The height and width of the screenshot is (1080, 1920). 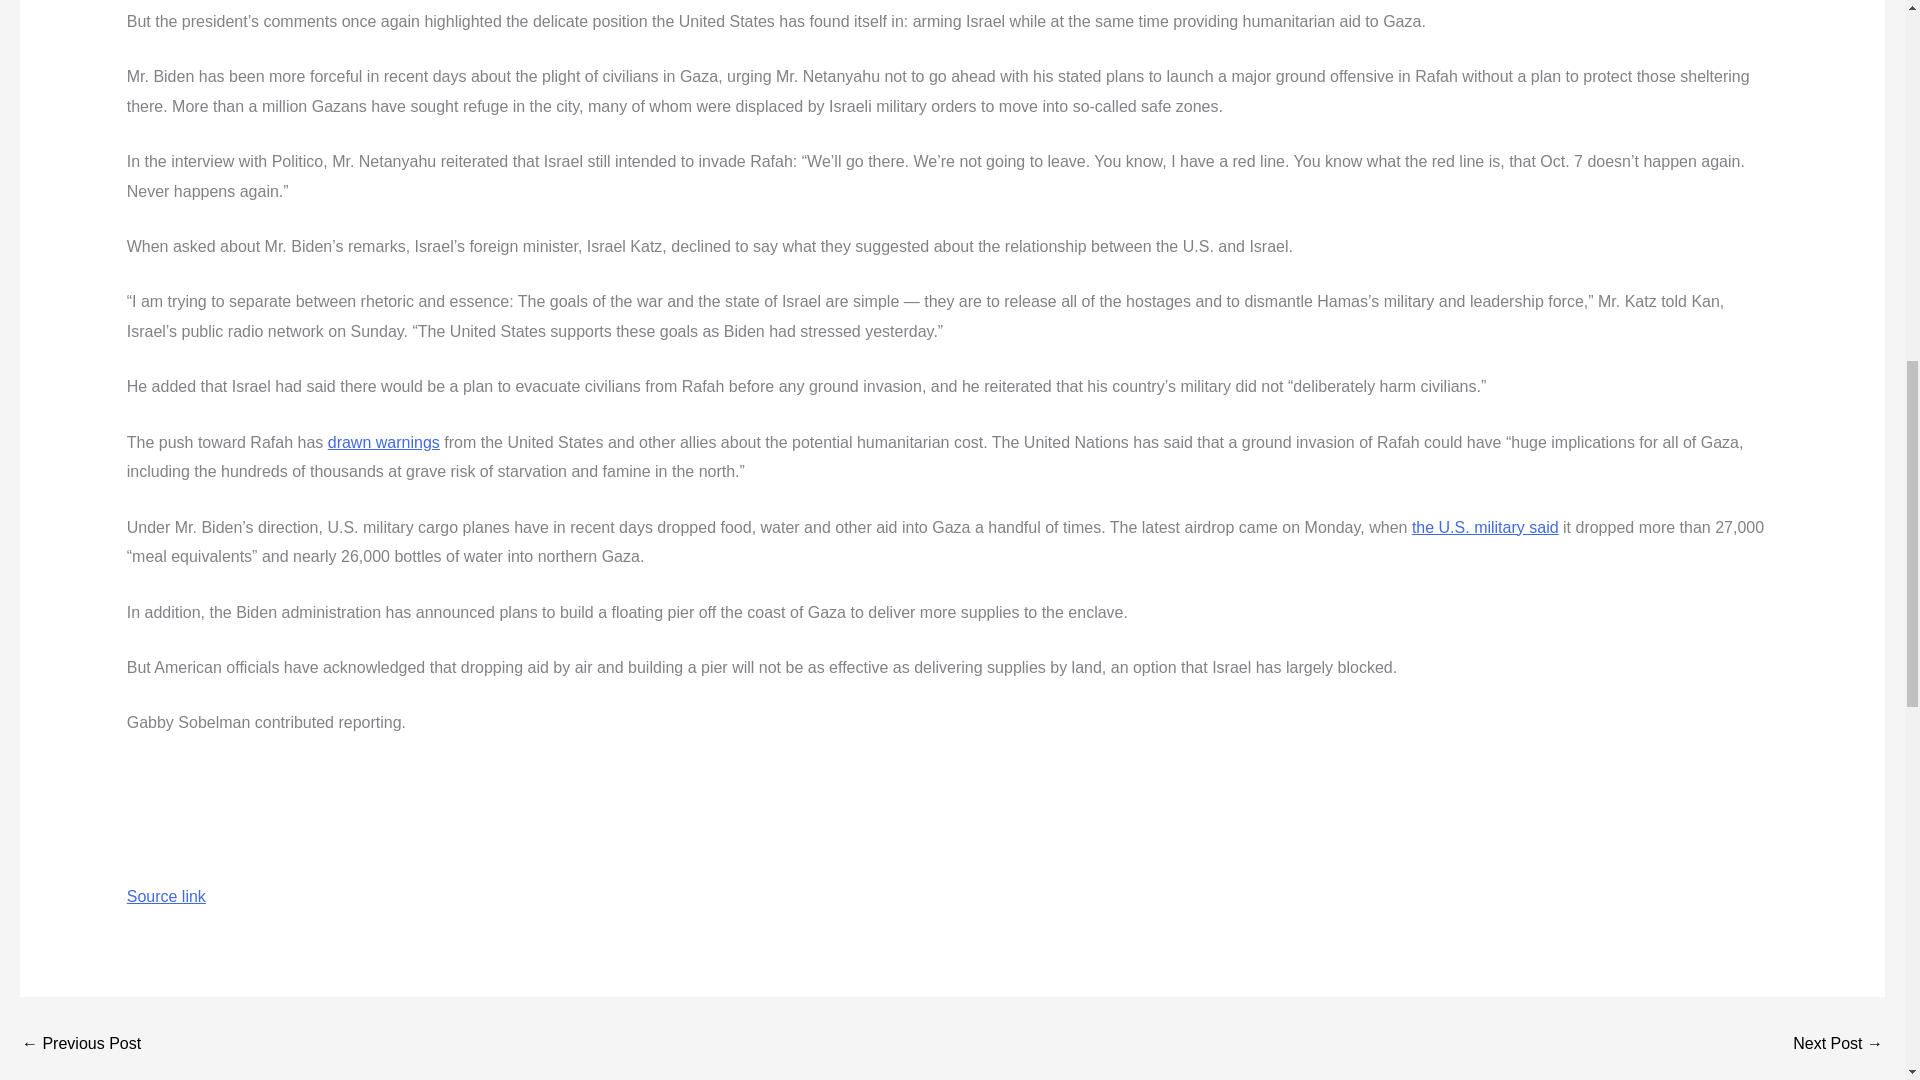 I want to click on Source link, so click(x=166, y=896).